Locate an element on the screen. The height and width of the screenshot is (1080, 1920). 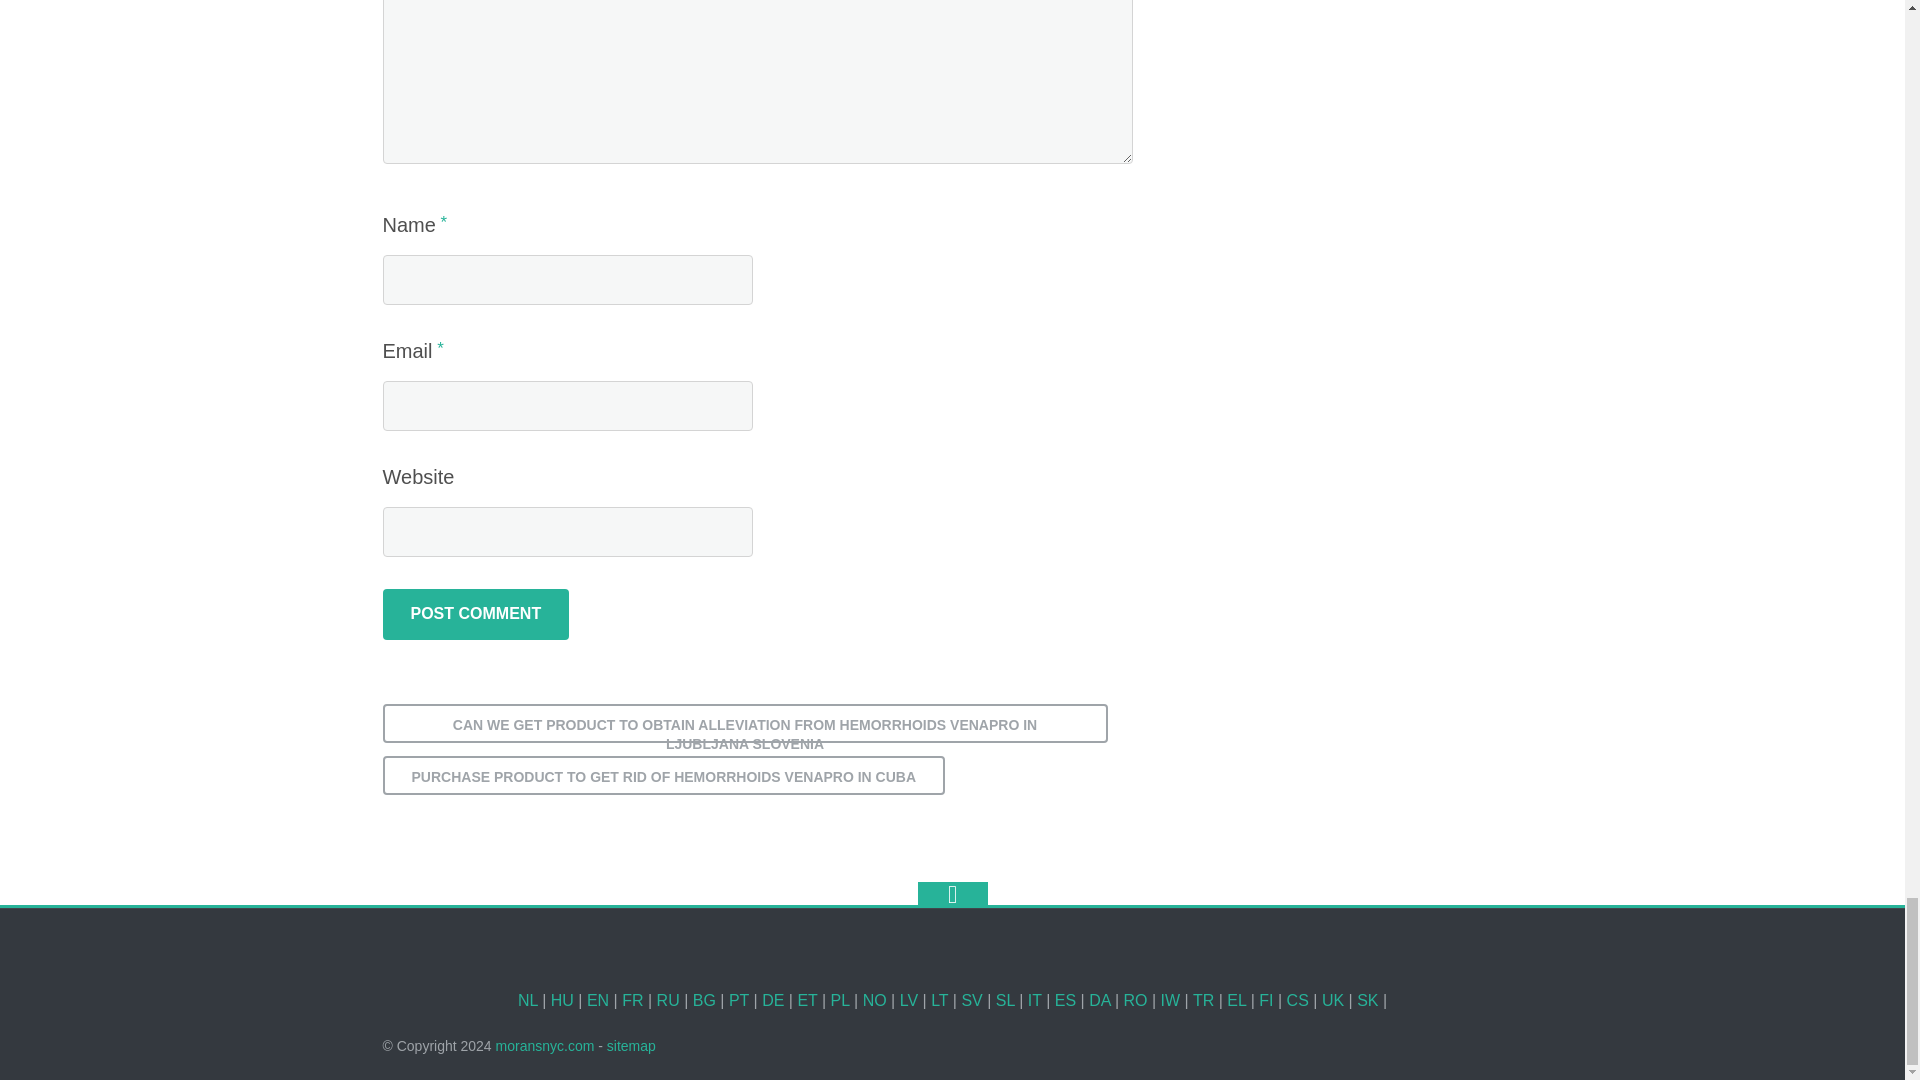
NL is located at coordinates (528, 1000).